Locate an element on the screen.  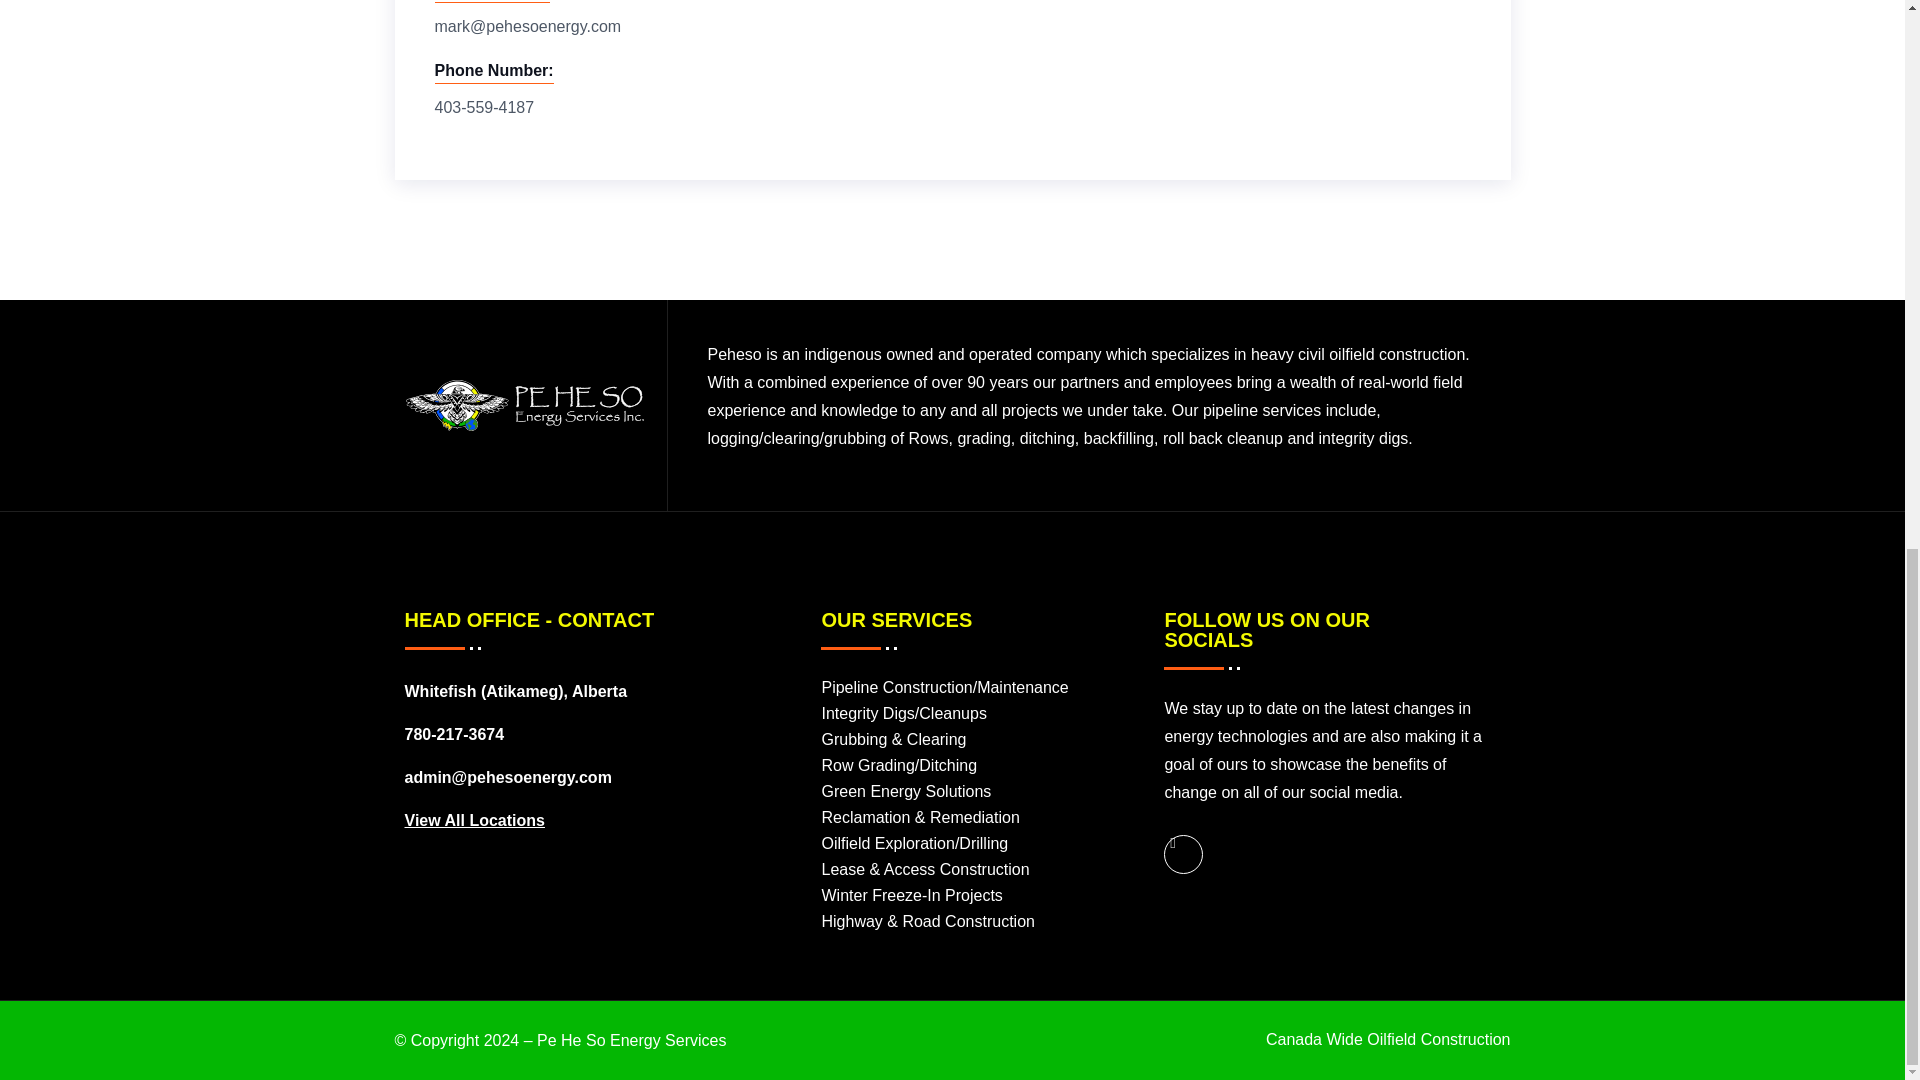
403-559-4187 is located at coordinates (483, 108).